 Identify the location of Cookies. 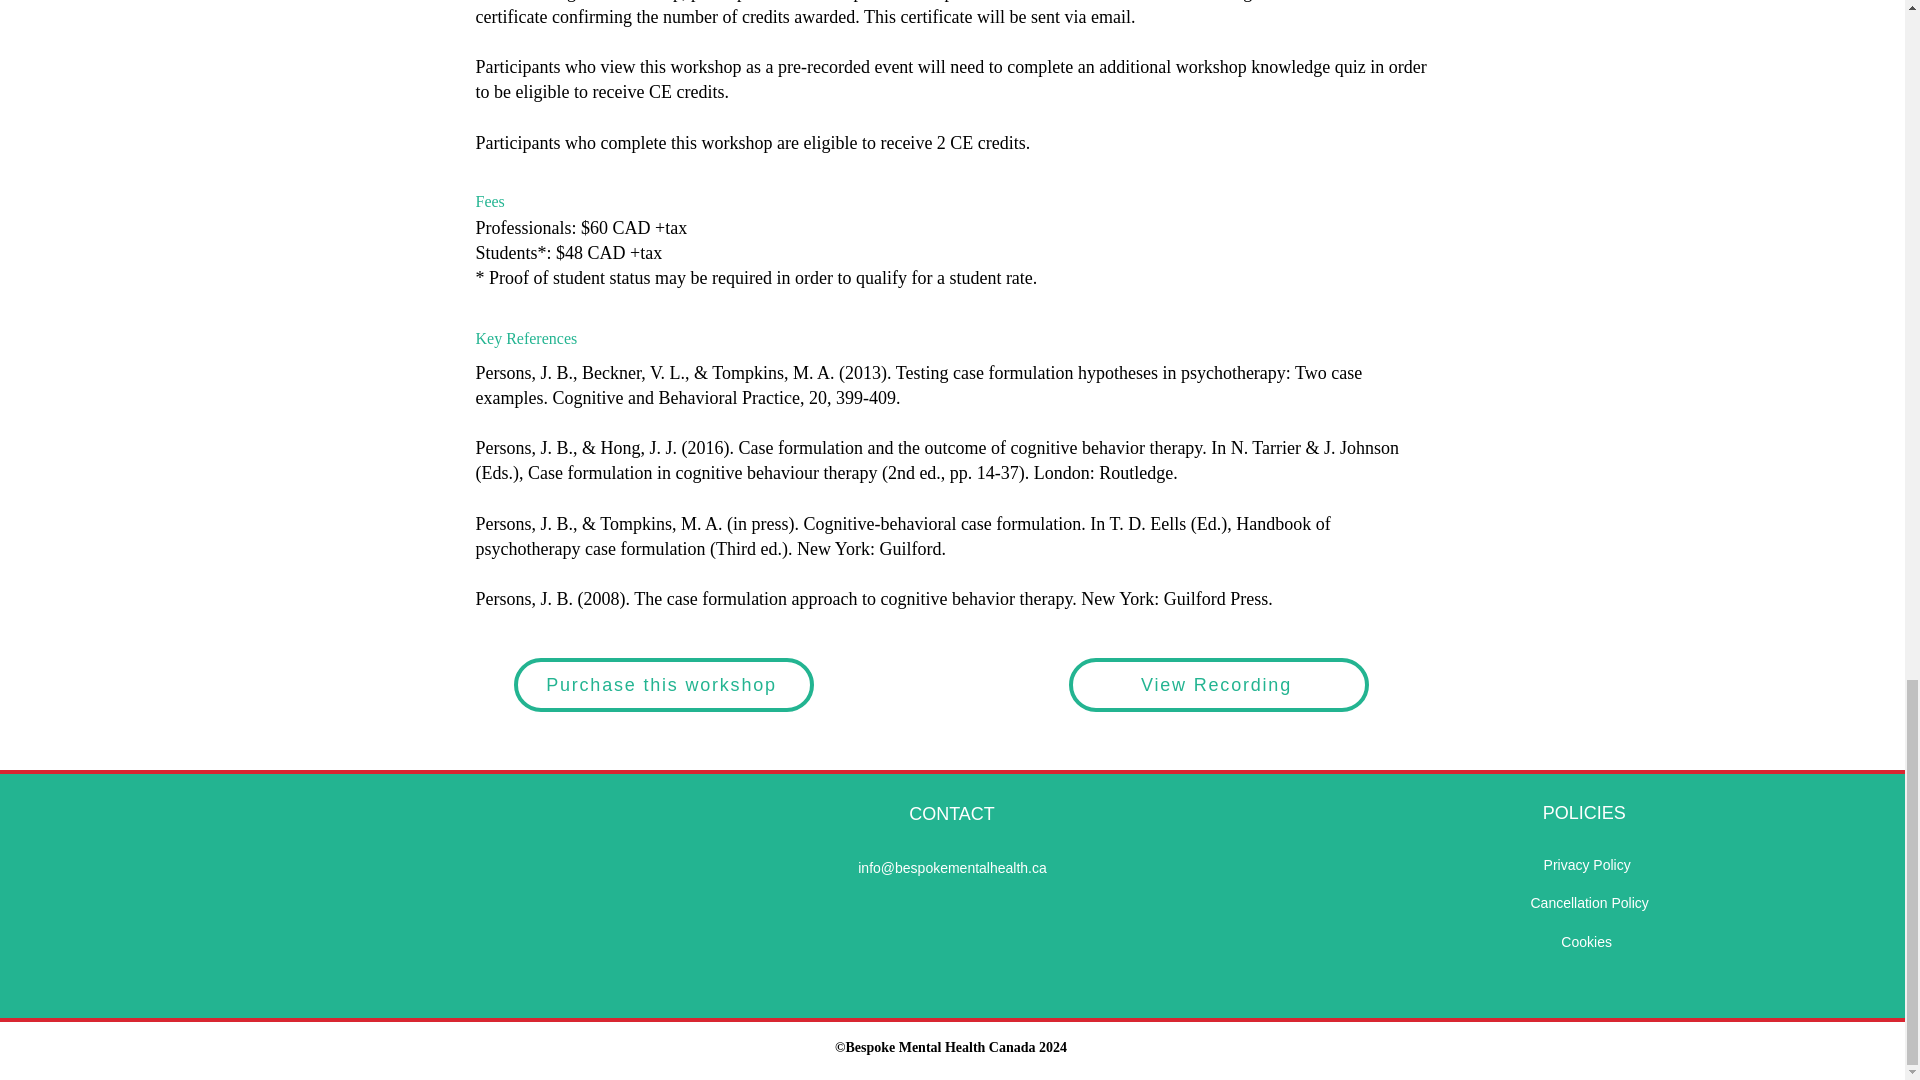
(1586, 942).